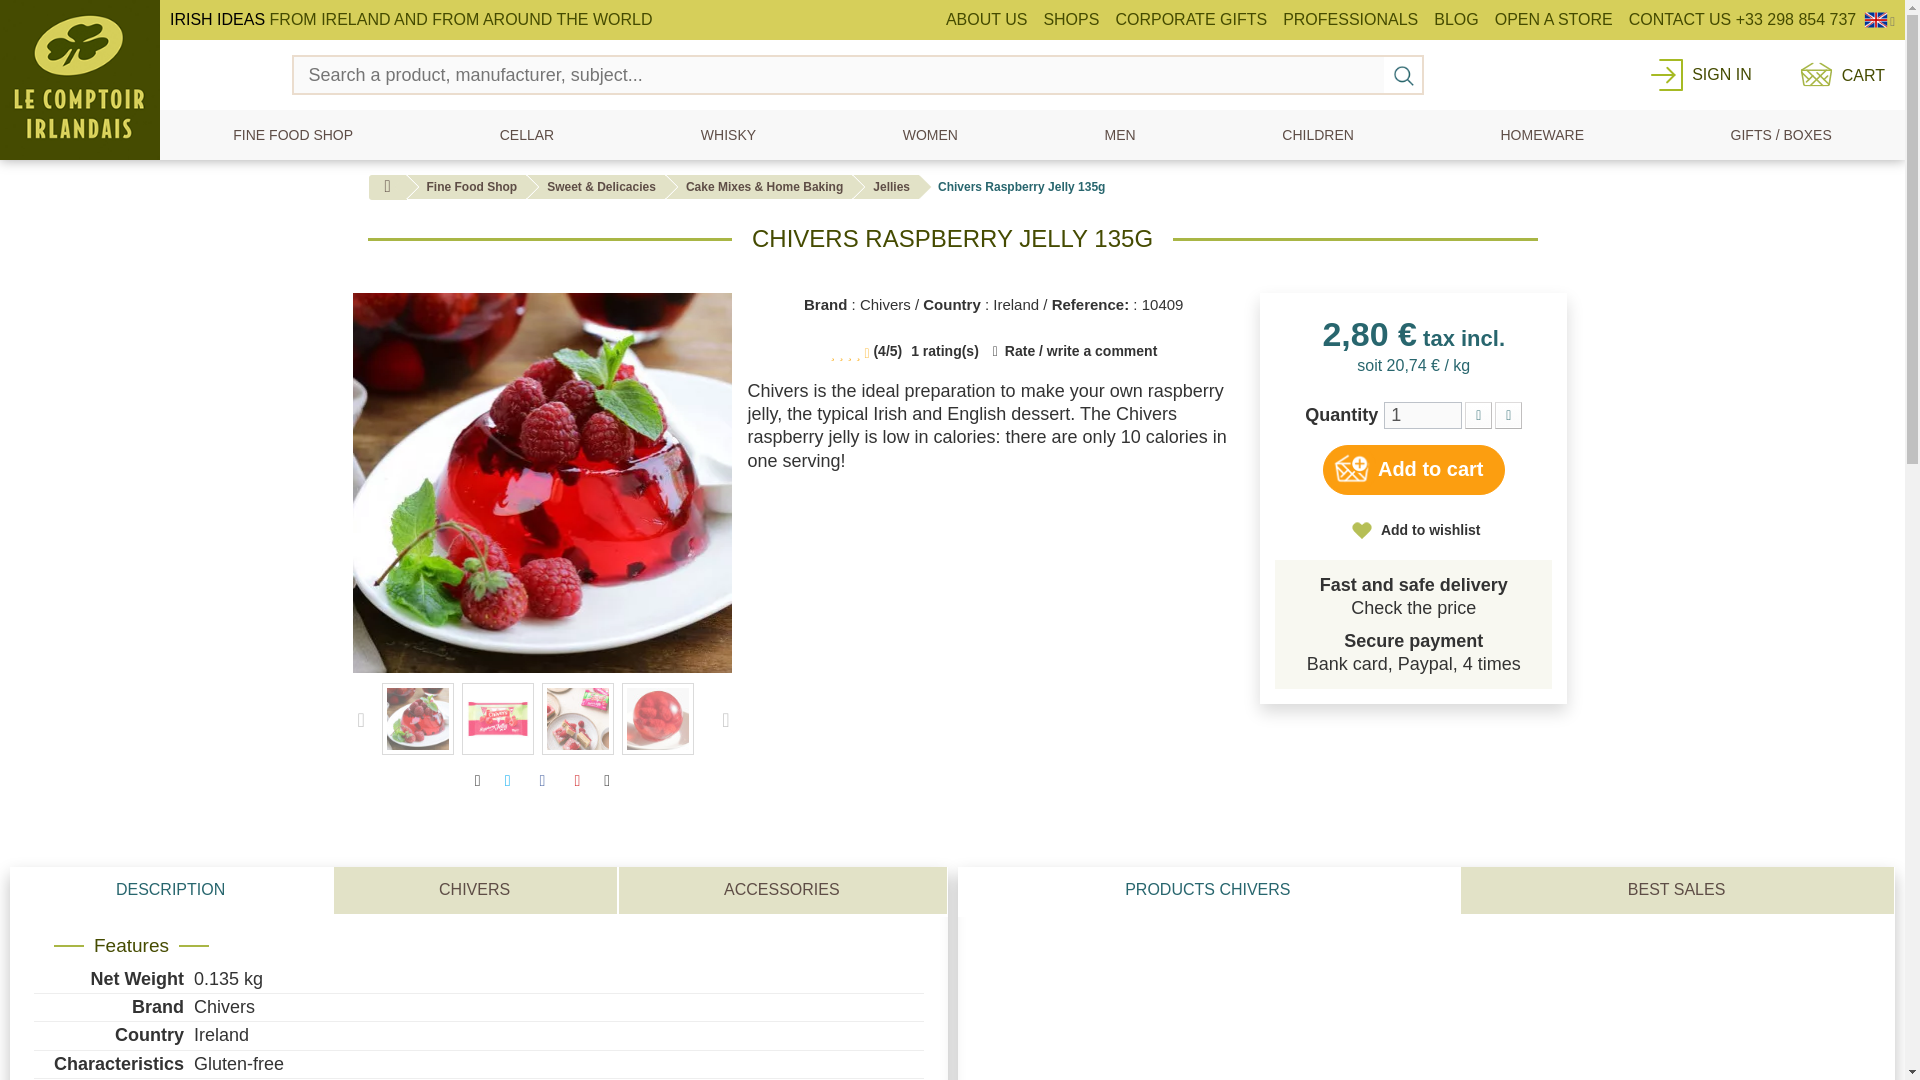 Image resolution: width=1920 pixels, height=1080 pixels. I want to click on View my shopping cart, so click(1838, 74).